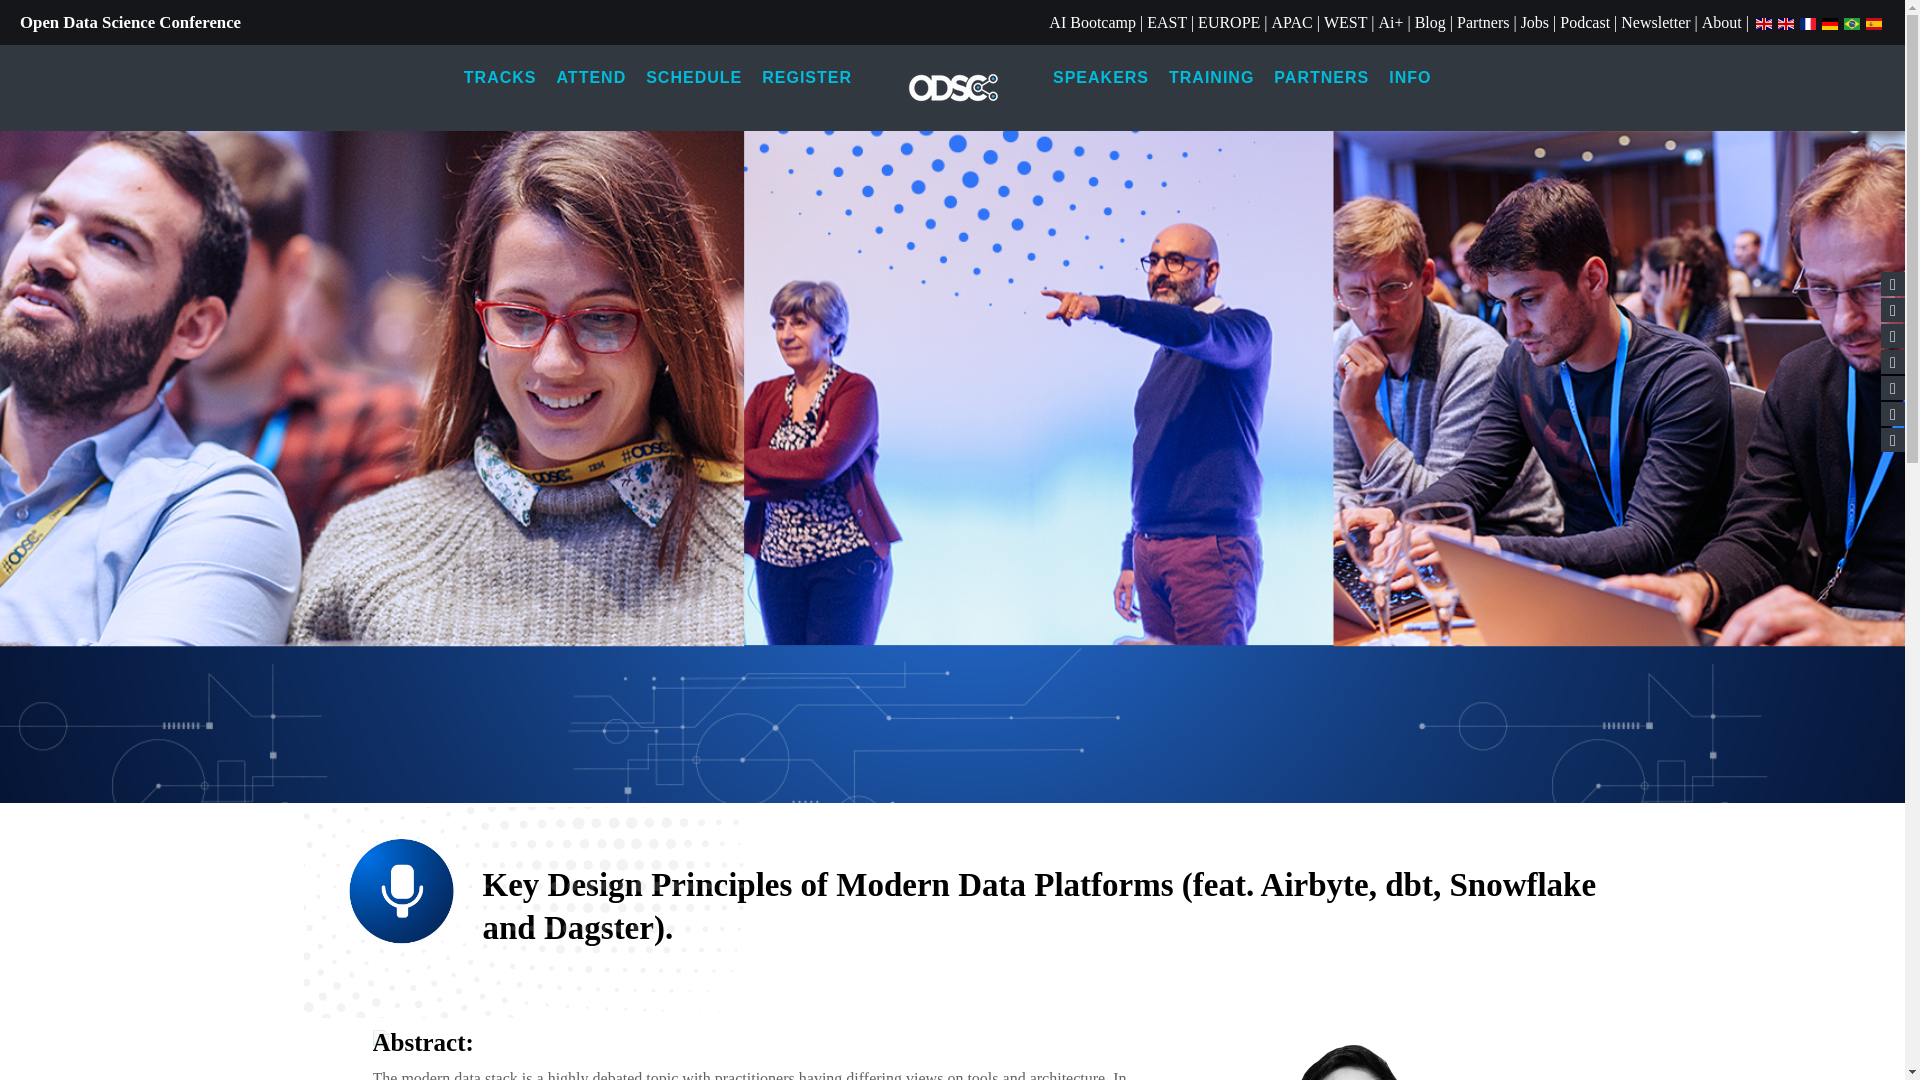  What do you see at coordinates (807, 78) in the screenshot?
I see `REGISTER` at bounding box center [807, 78].